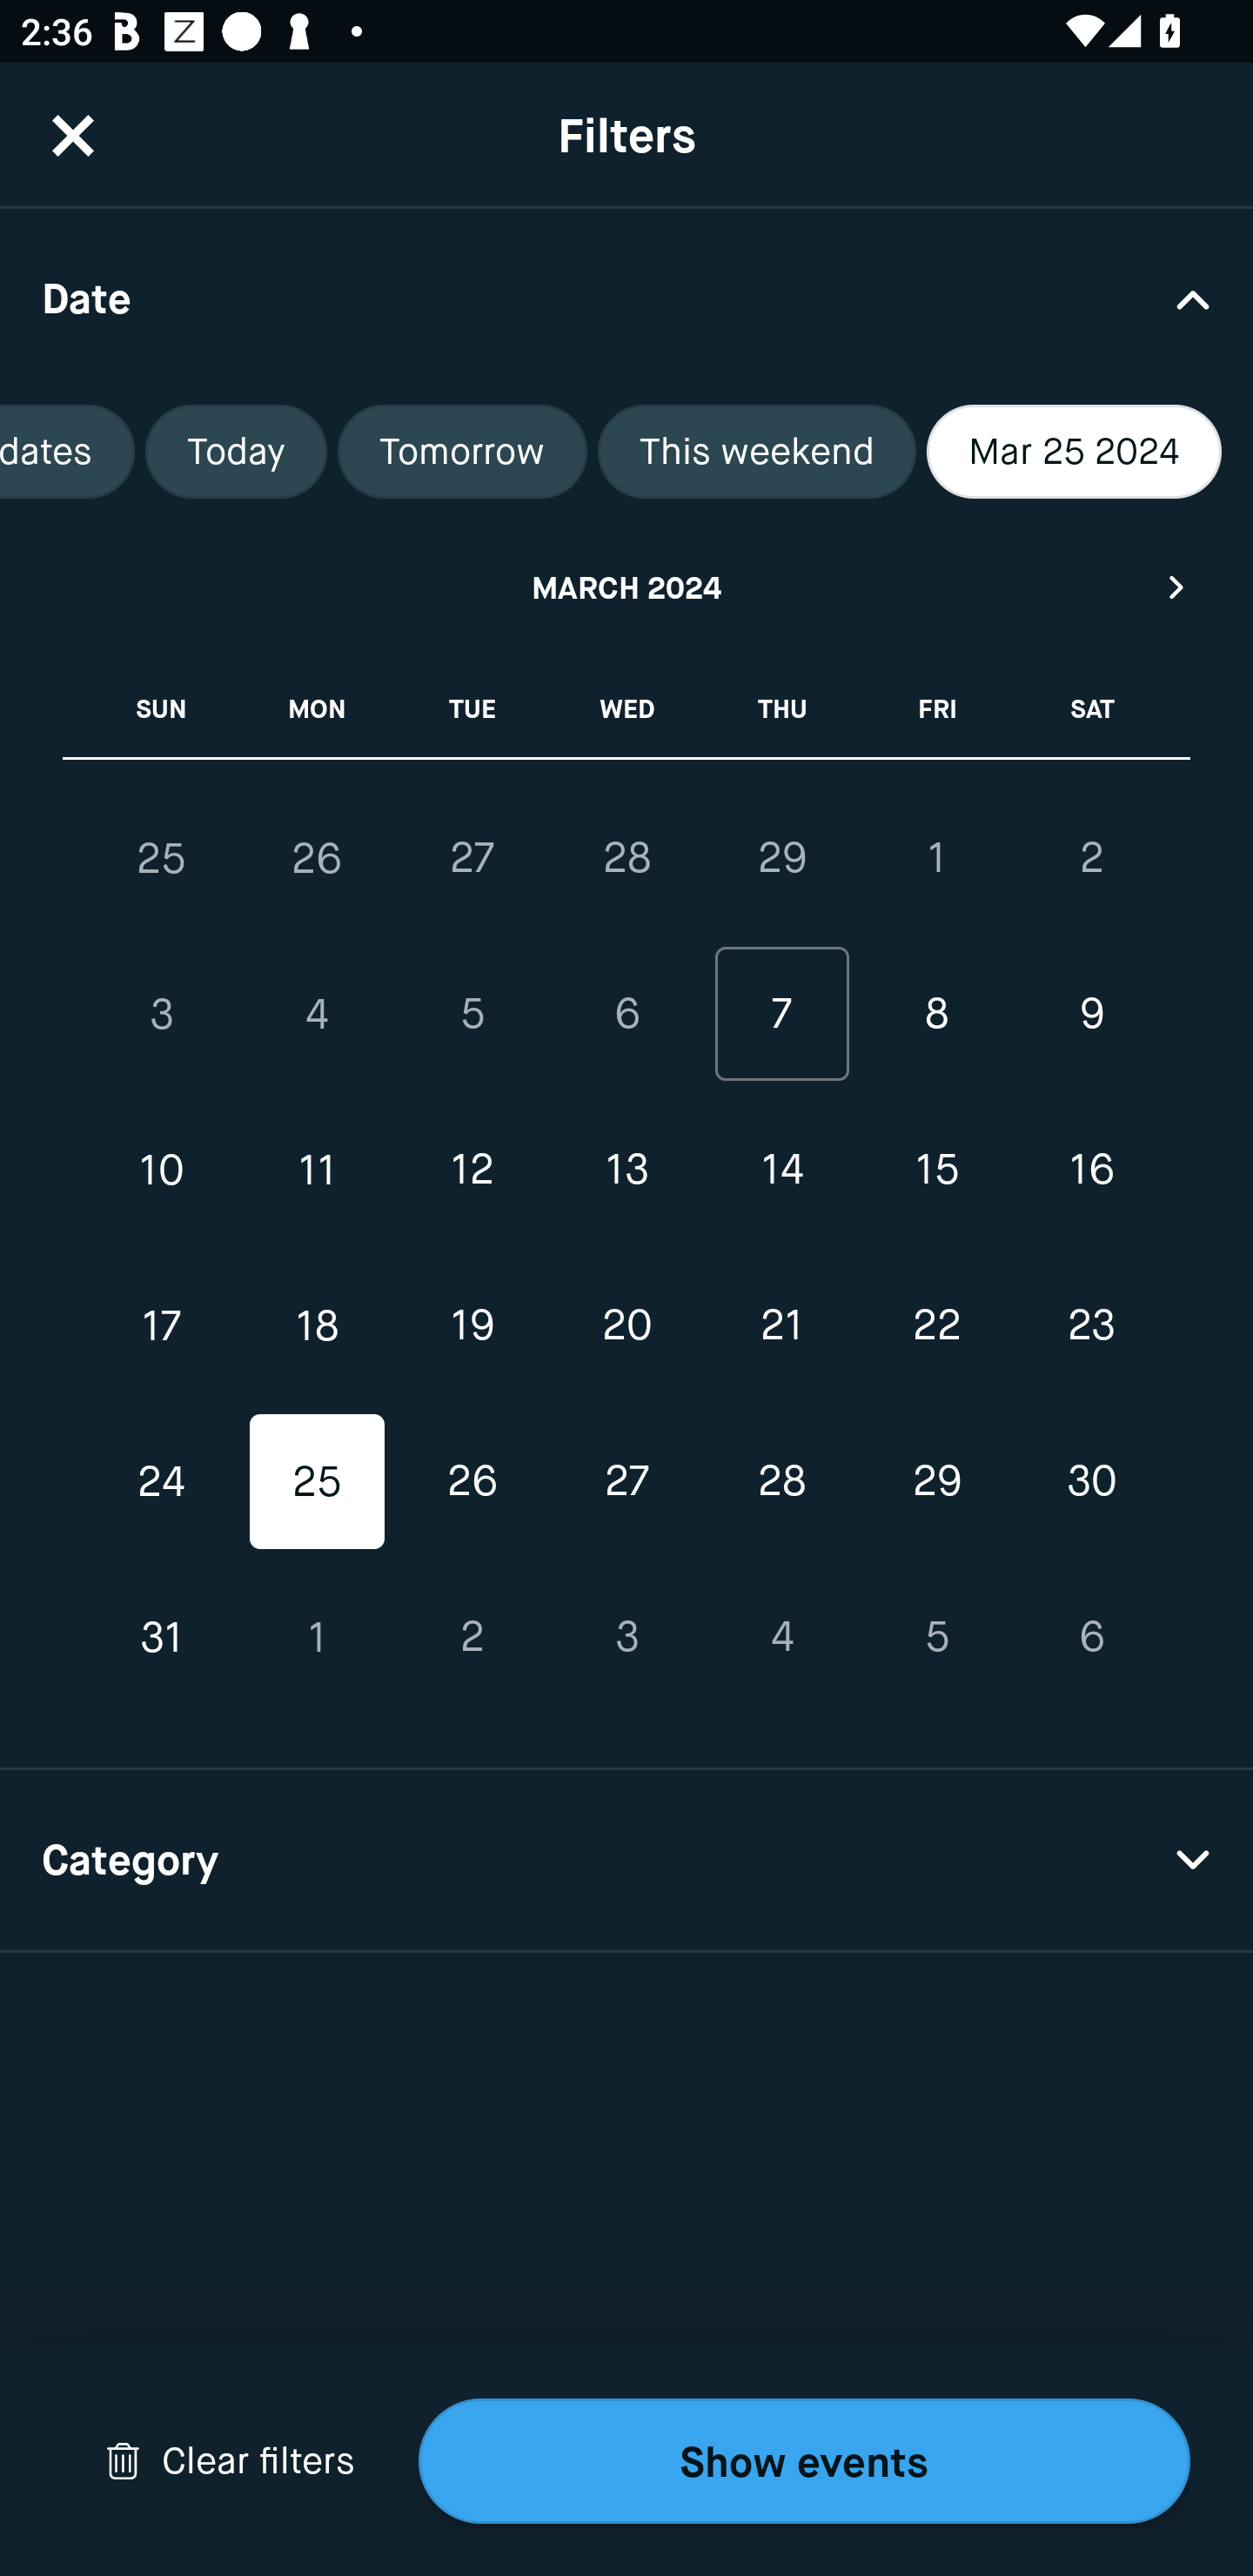 Image resolution: width=1253 pixels, height=2576 pixels. Describe the element at coordinates (317, 1481) in the screenshot. I see `25` at that location.